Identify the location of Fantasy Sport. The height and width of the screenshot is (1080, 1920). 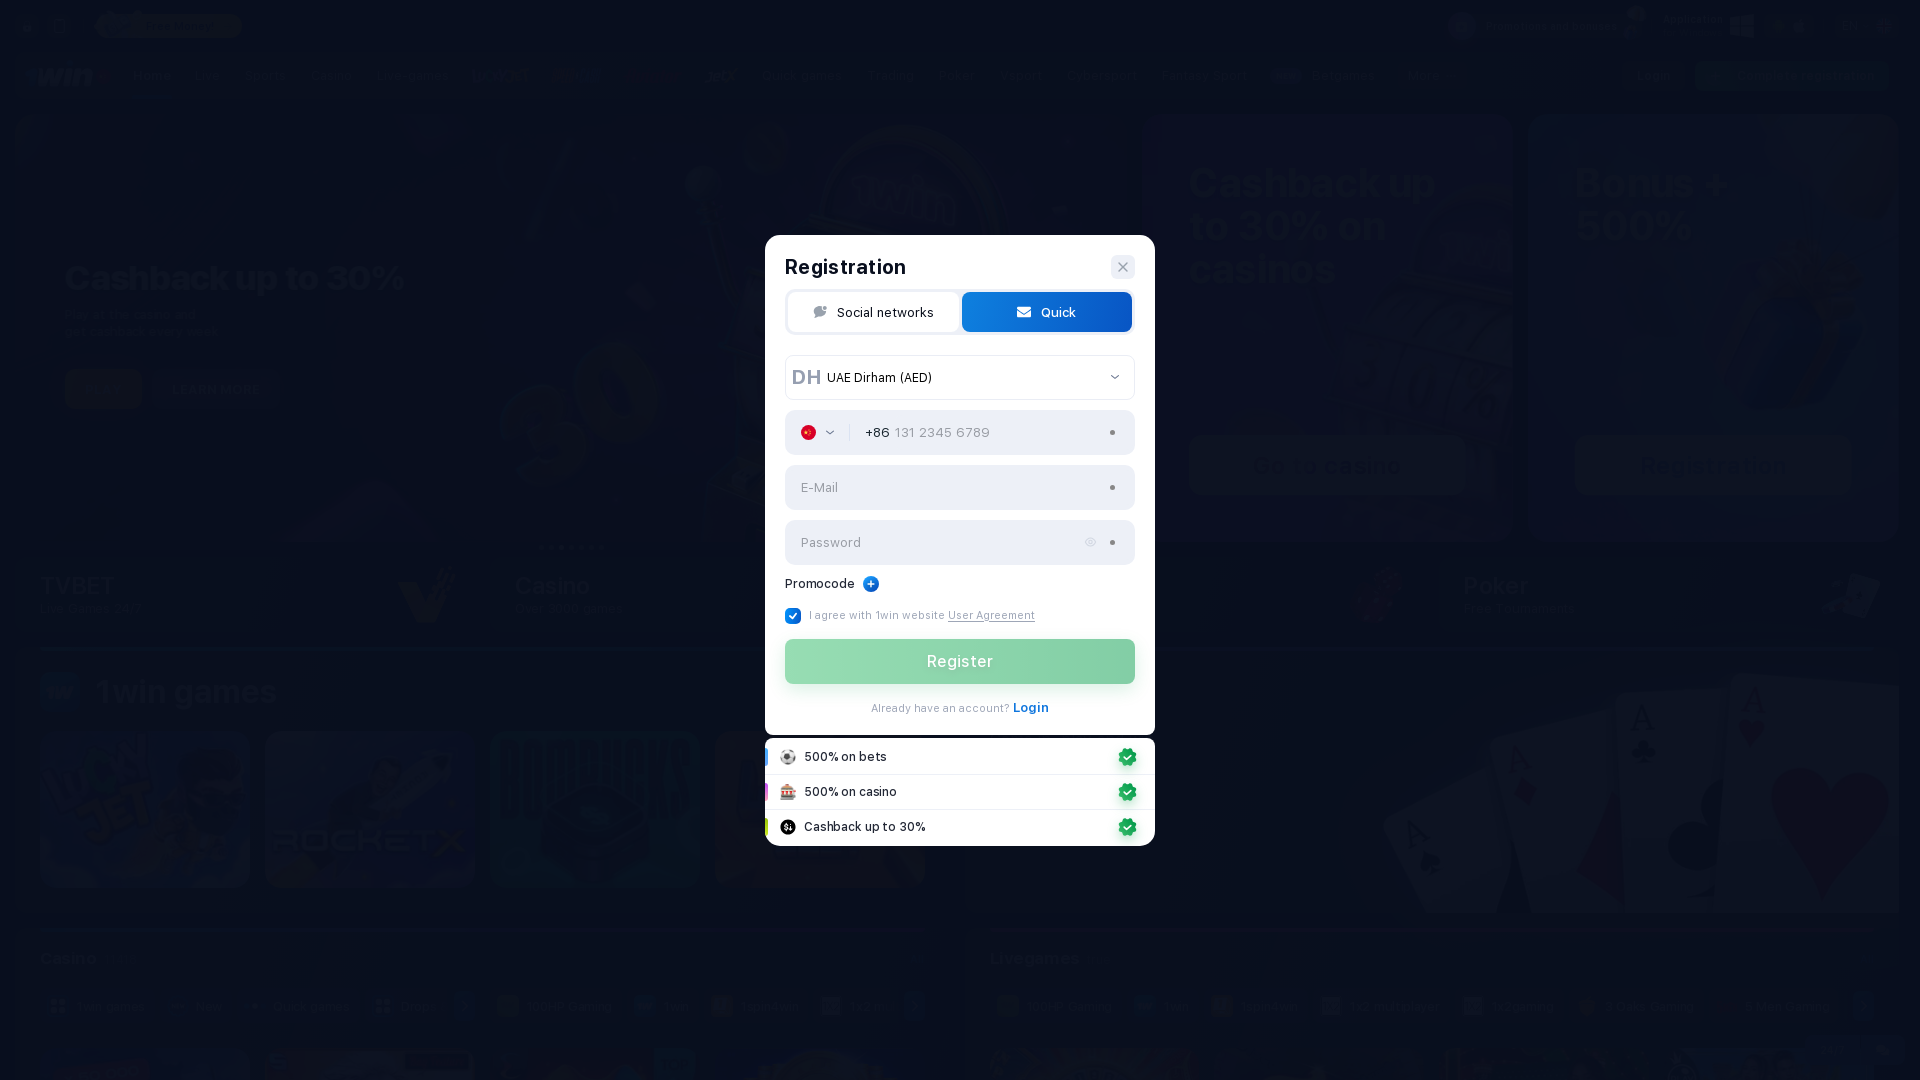
(1204, 76).